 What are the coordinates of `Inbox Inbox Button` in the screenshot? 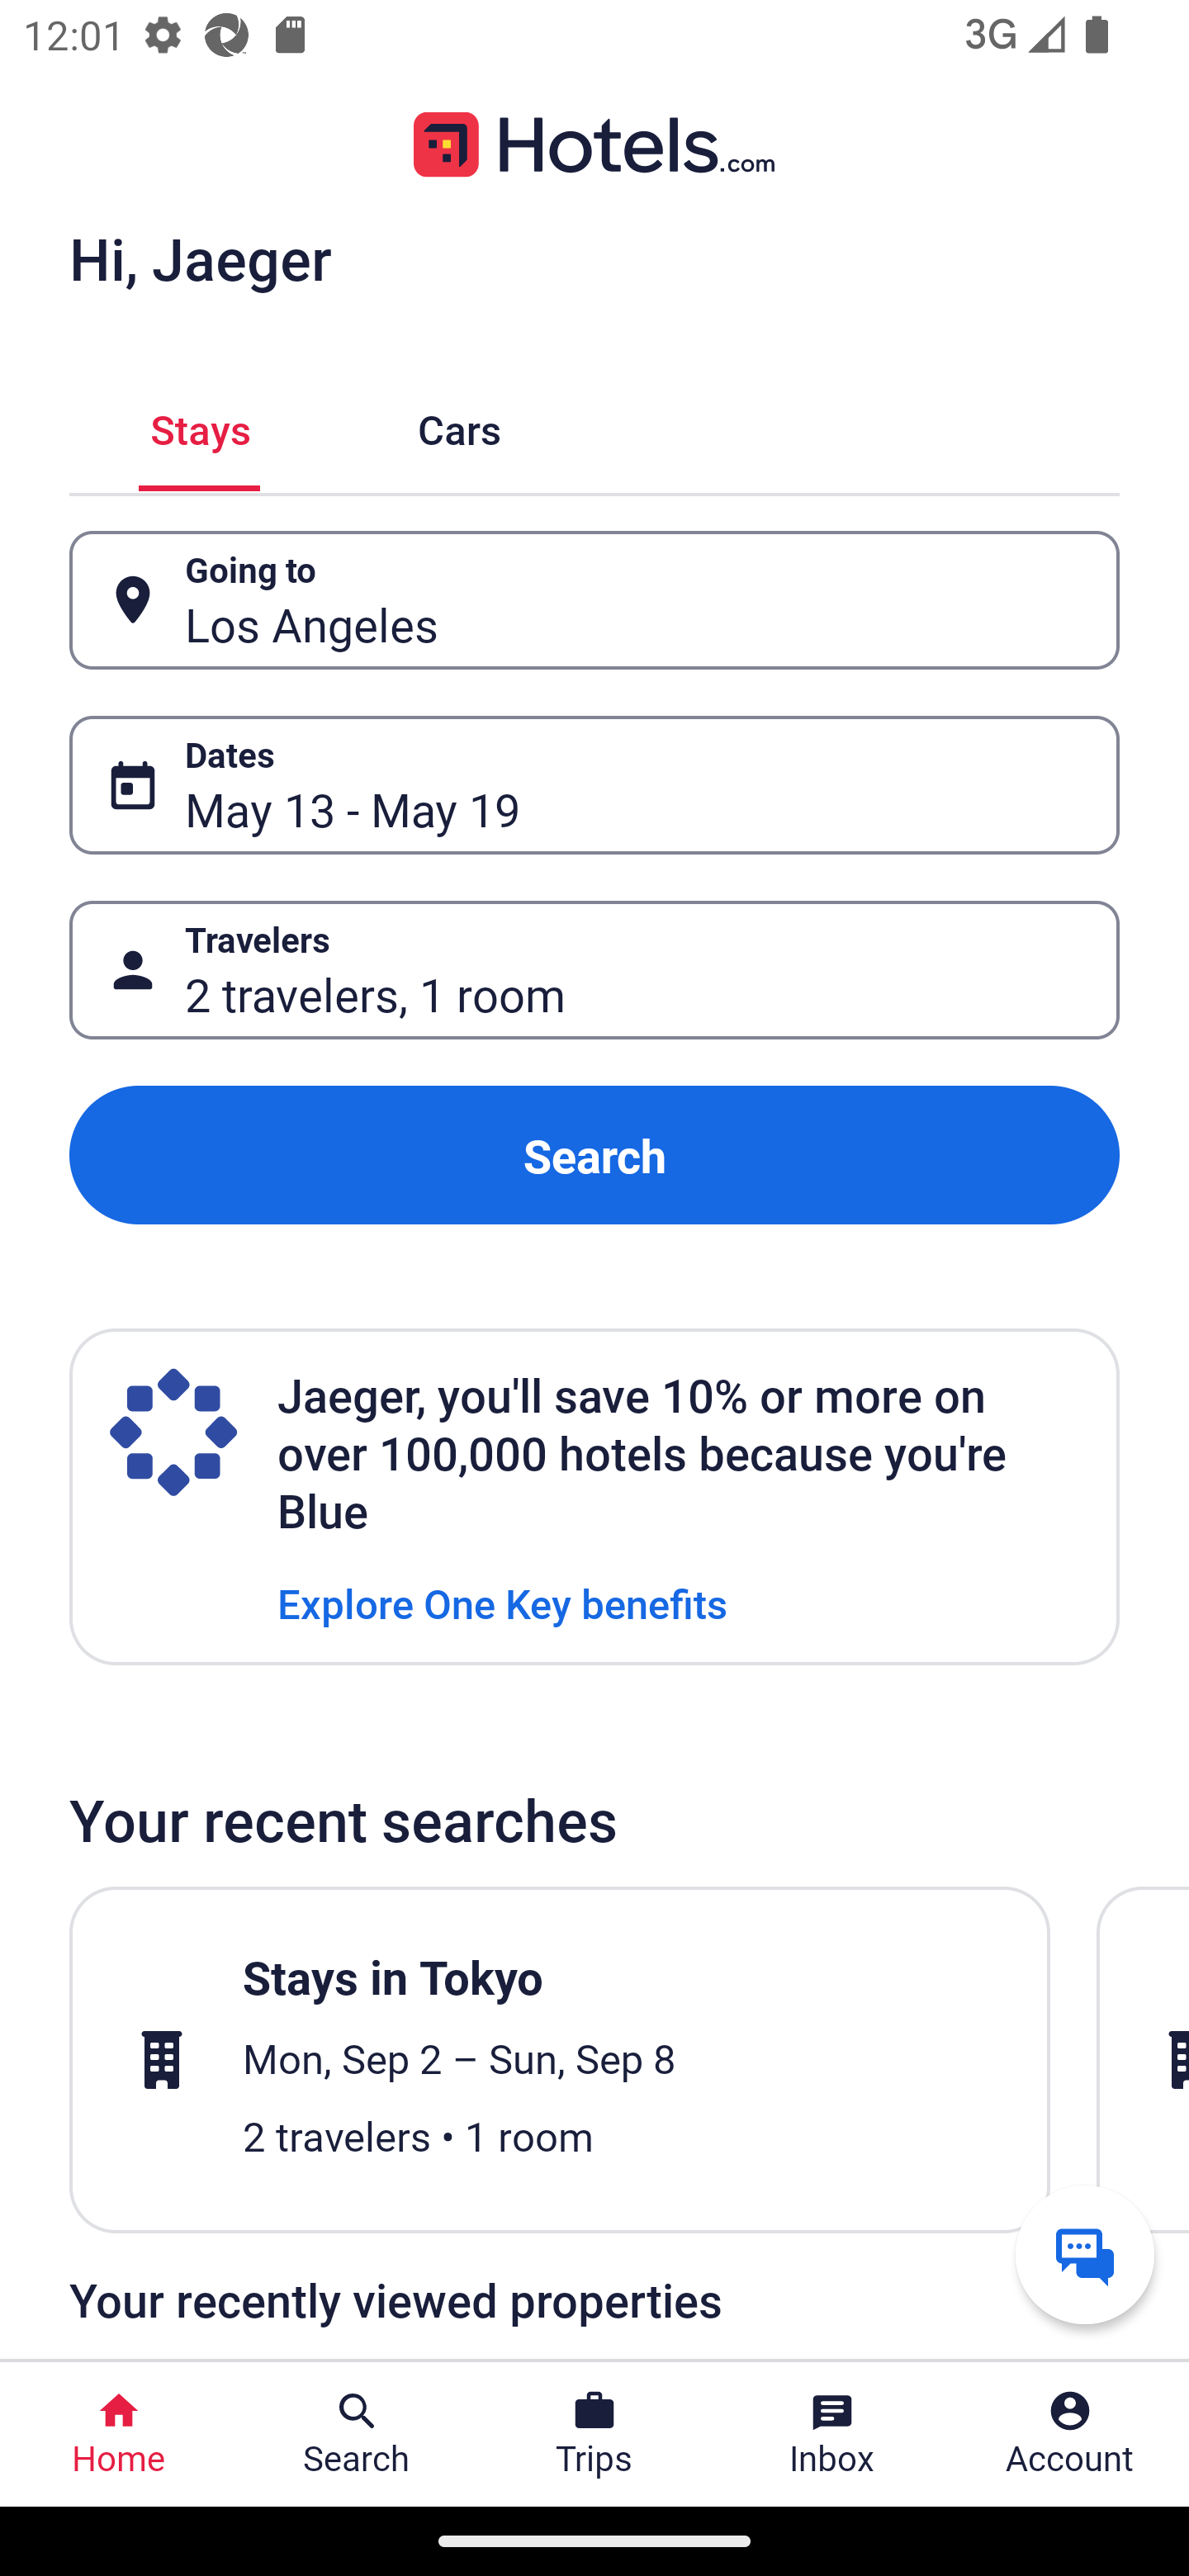 It's located at (832, 2434).